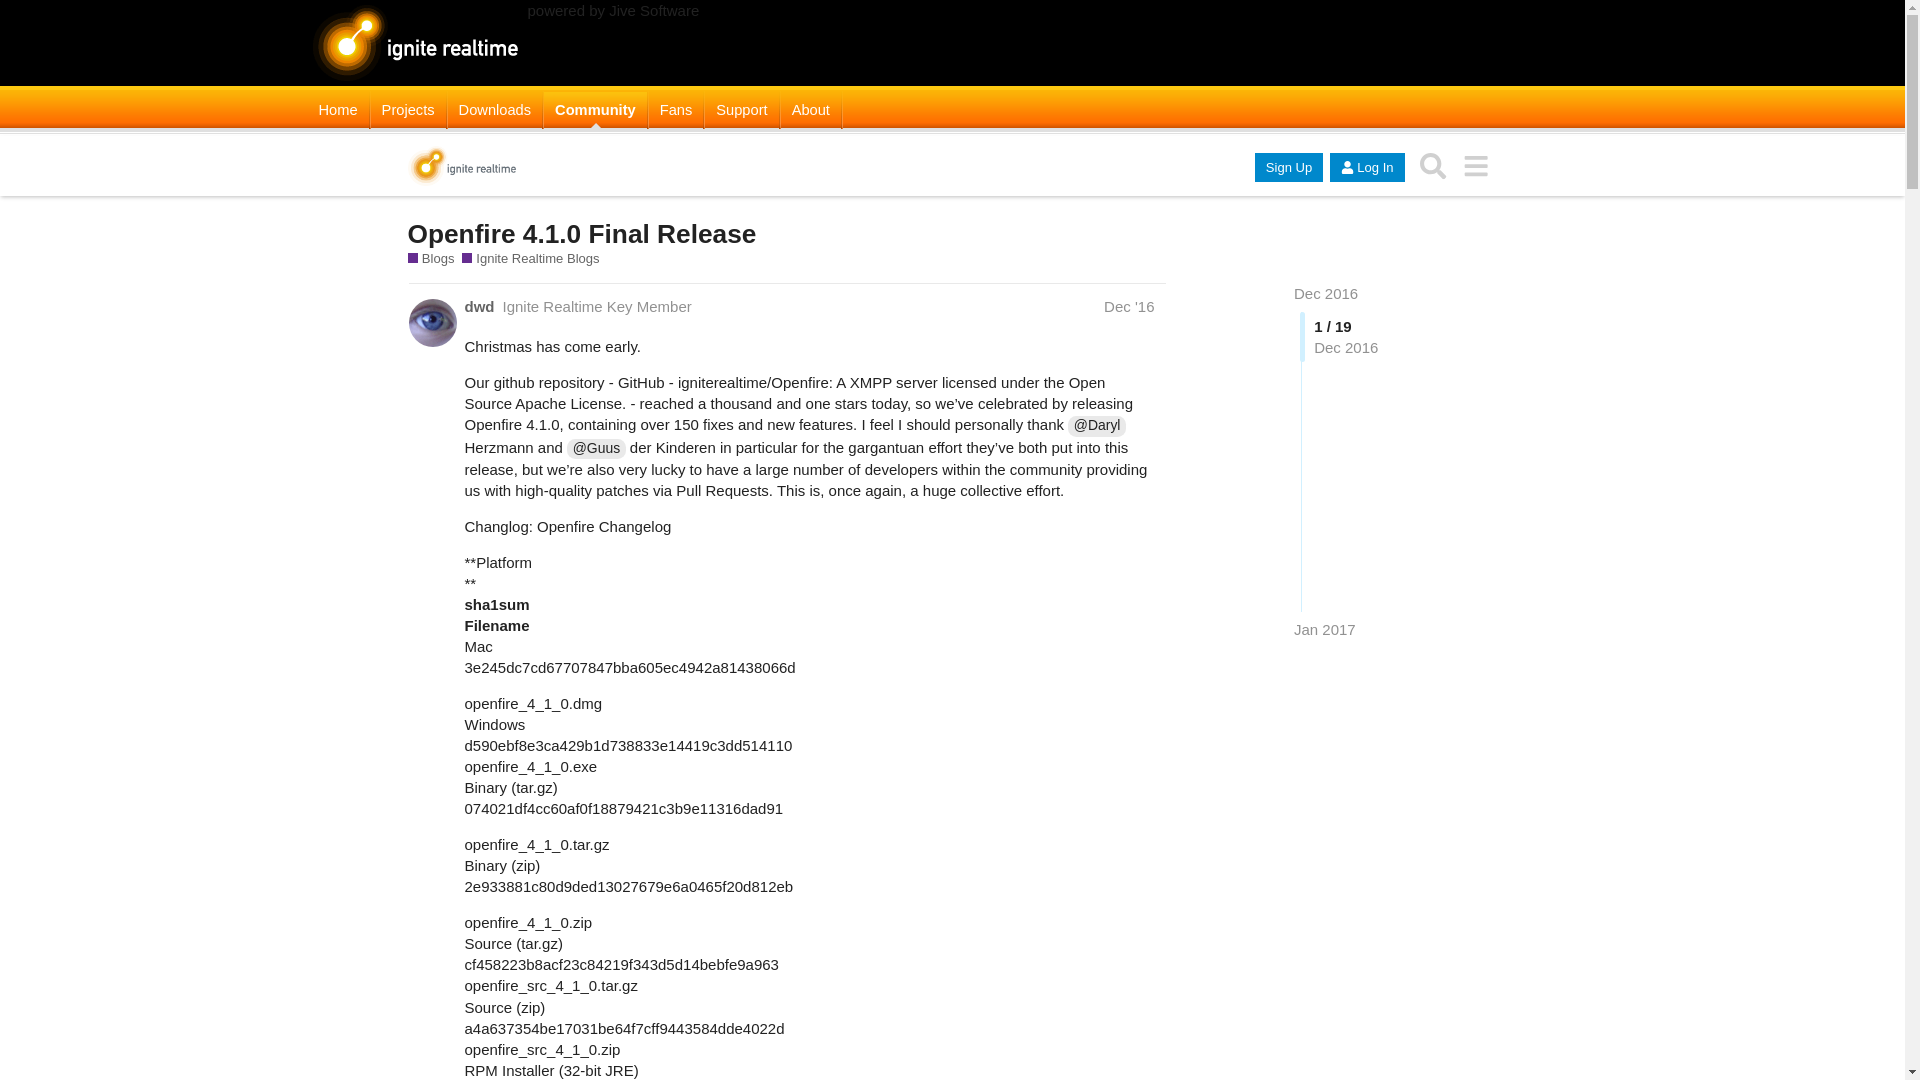  I want to click on About, so click(810, 110).